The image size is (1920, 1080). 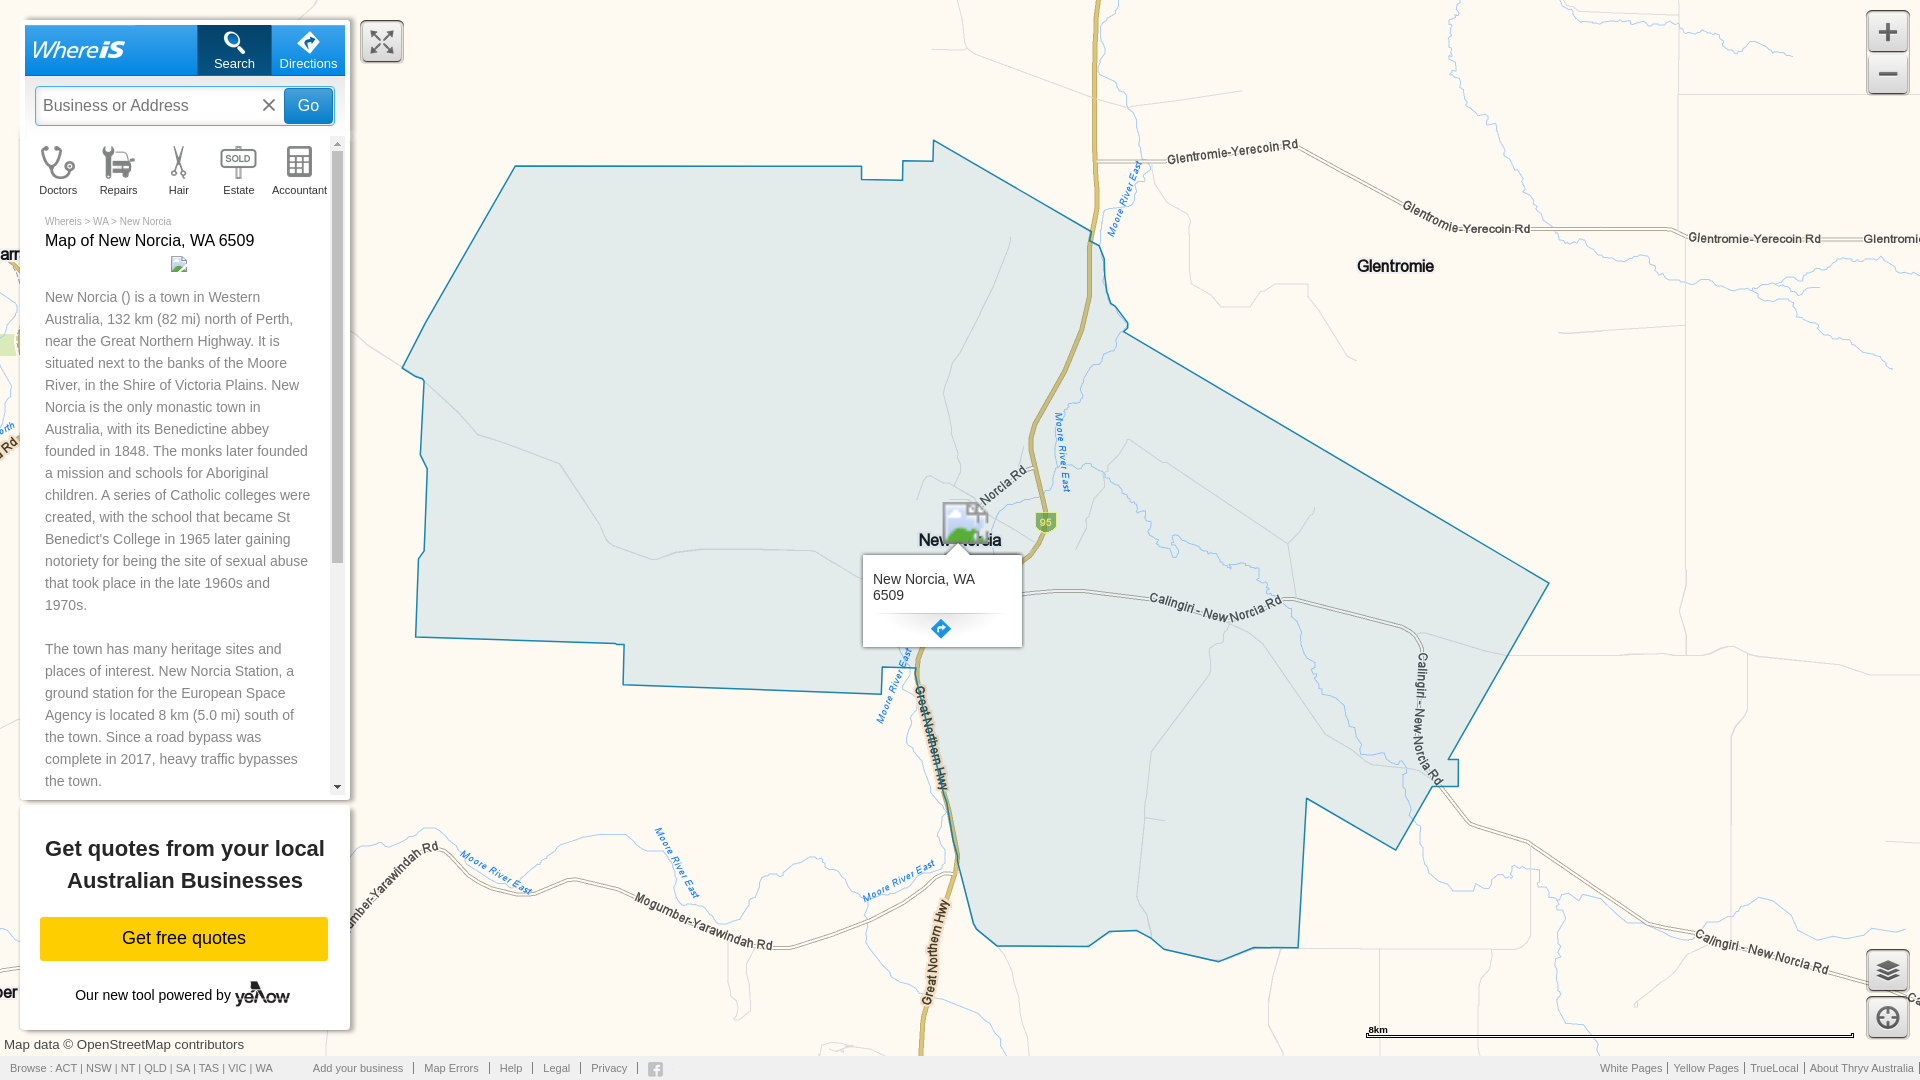 What do you see at coordinates (254, 973) in the screenshot?
I see `Go` at bounding box center [254, 973].